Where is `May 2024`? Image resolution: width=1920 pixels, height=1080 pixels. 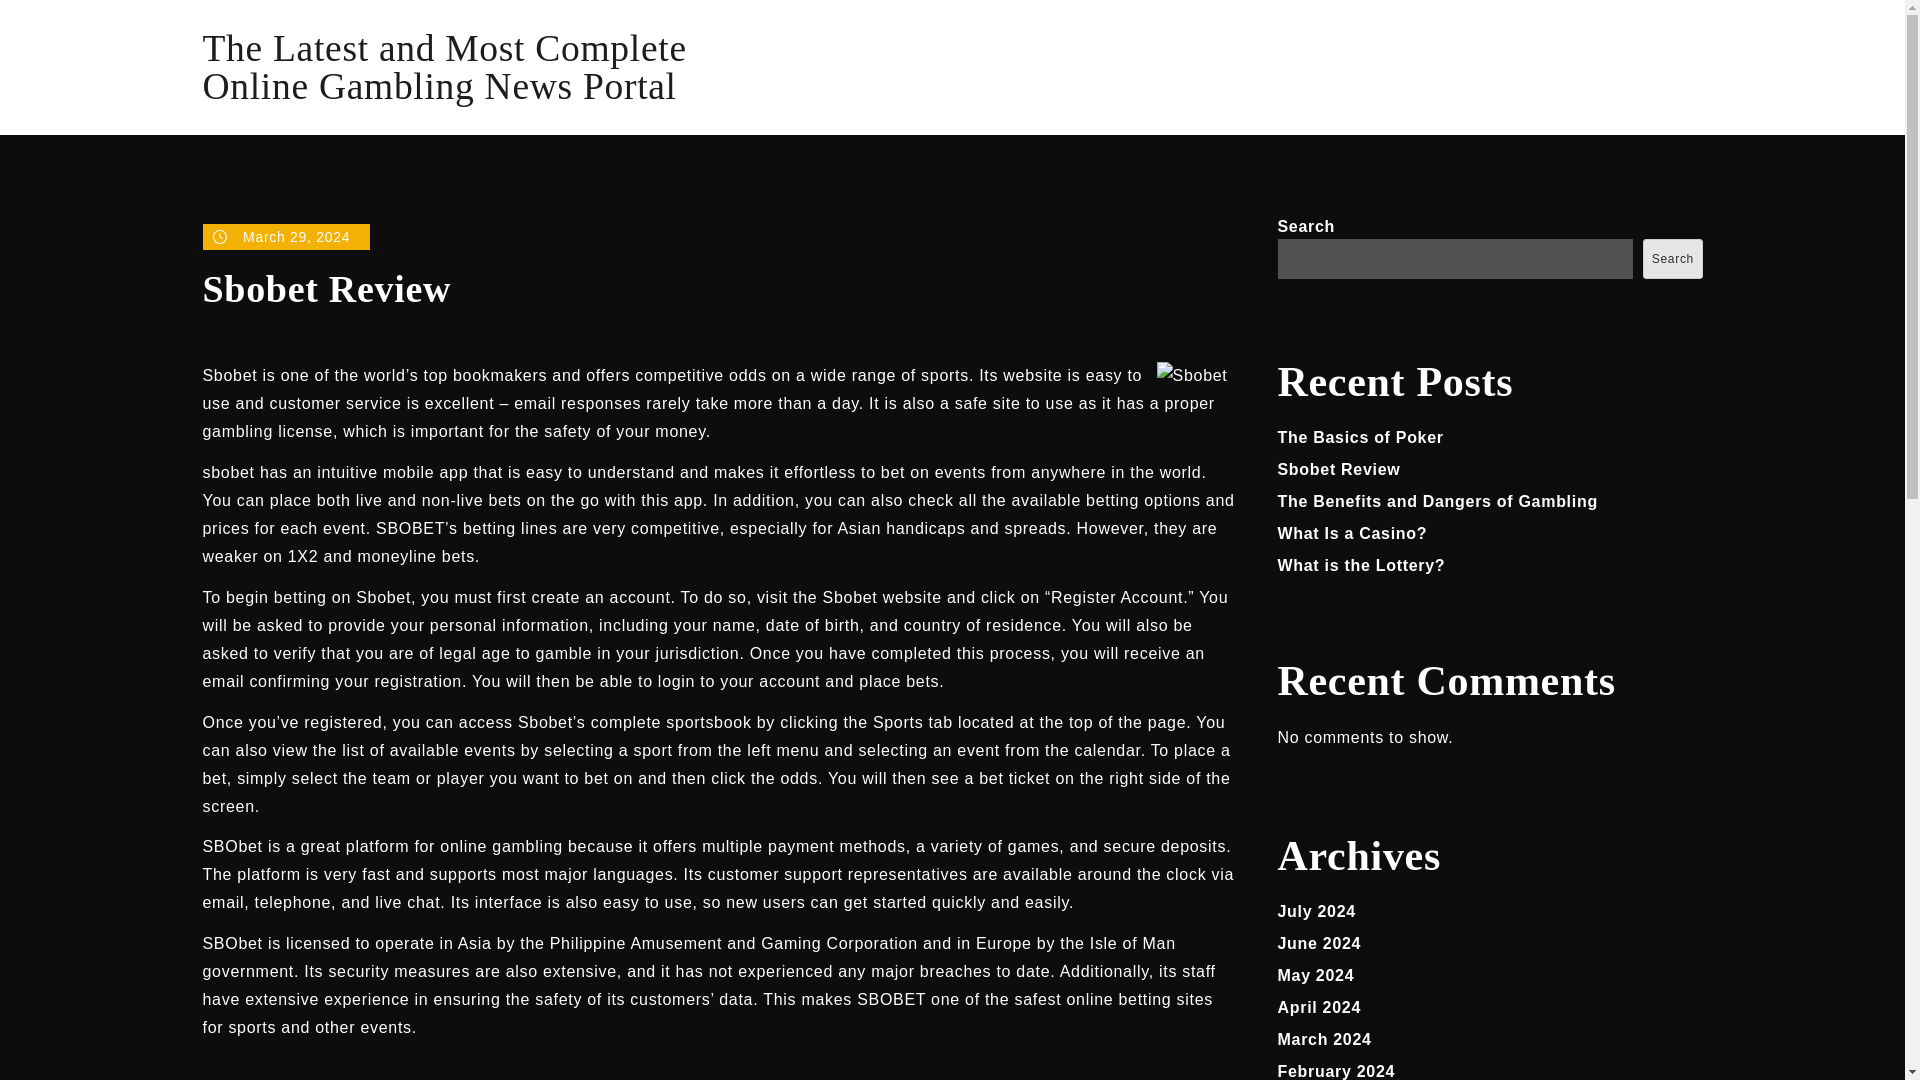 May 2024 is located at coordinates (1316, 974).